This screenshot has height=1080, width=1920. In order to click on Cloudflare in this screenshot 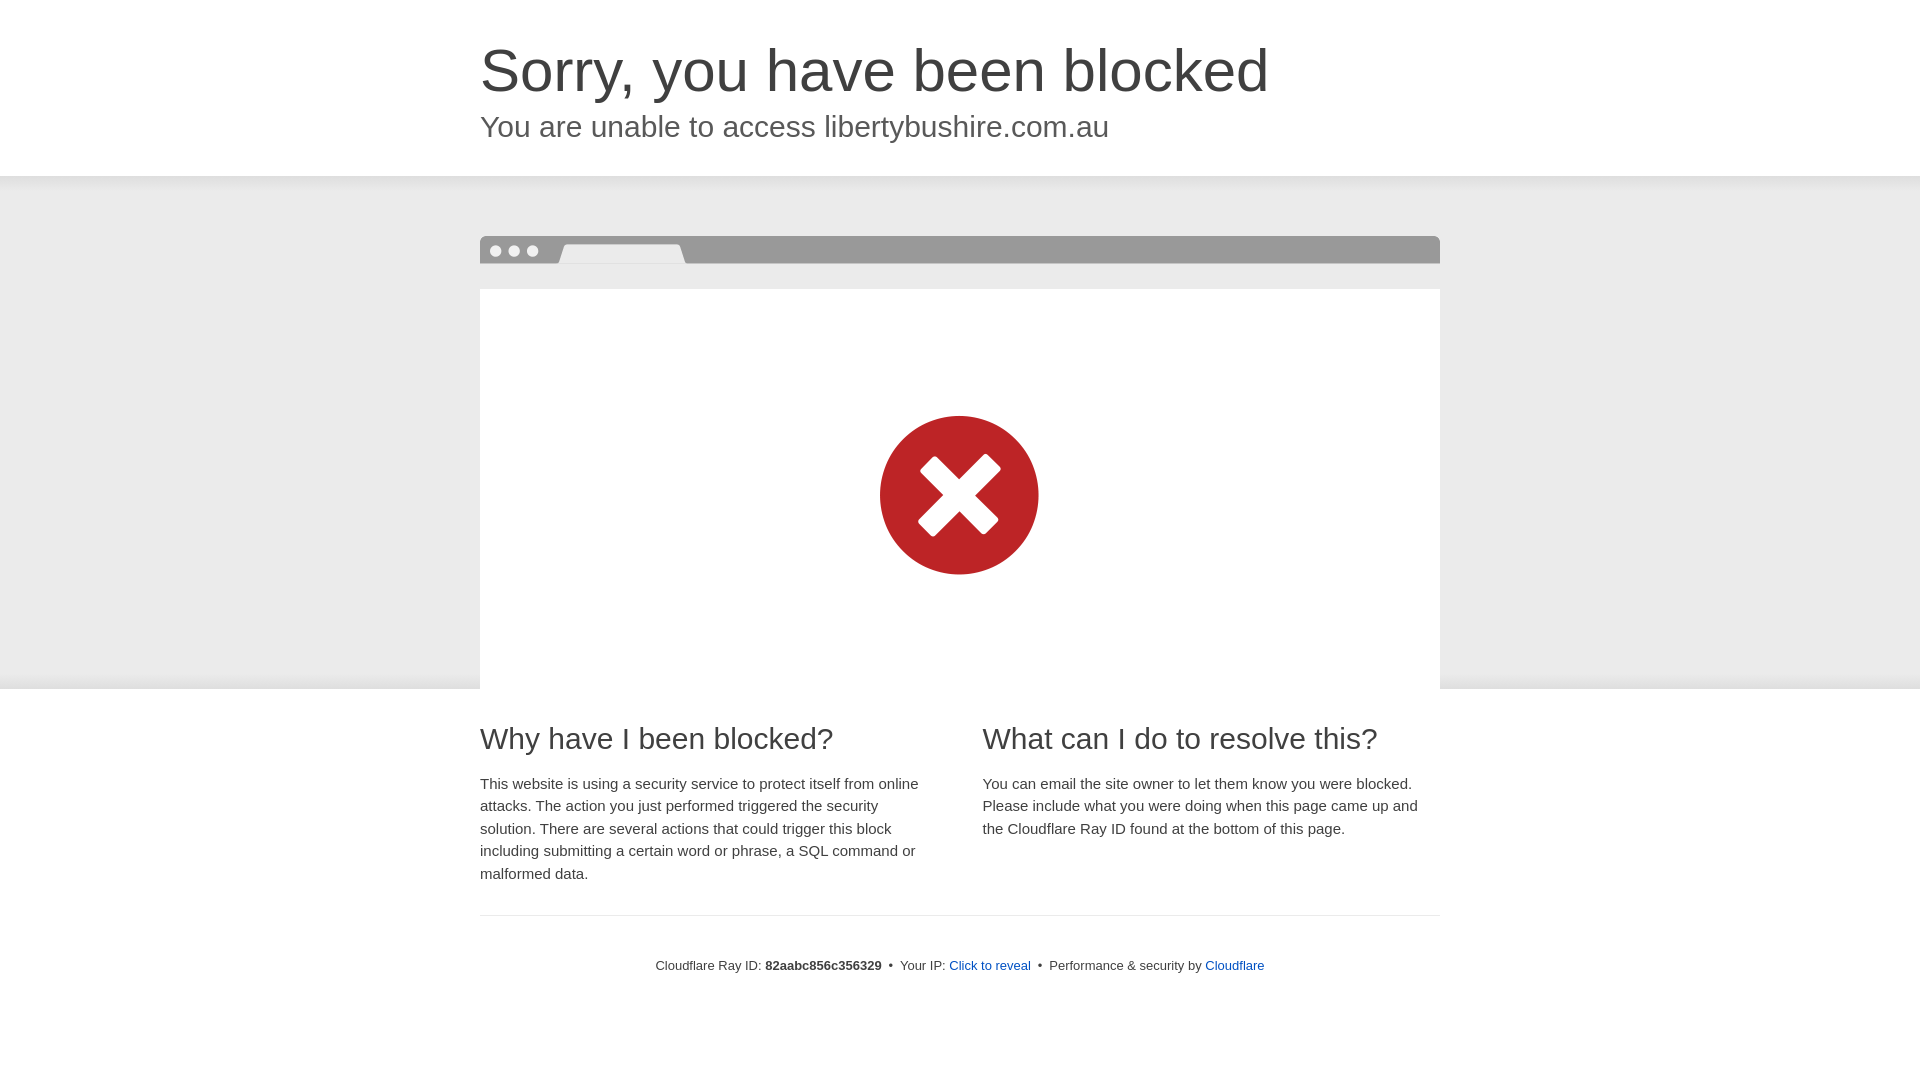, I will do `click(1234, 966)`.